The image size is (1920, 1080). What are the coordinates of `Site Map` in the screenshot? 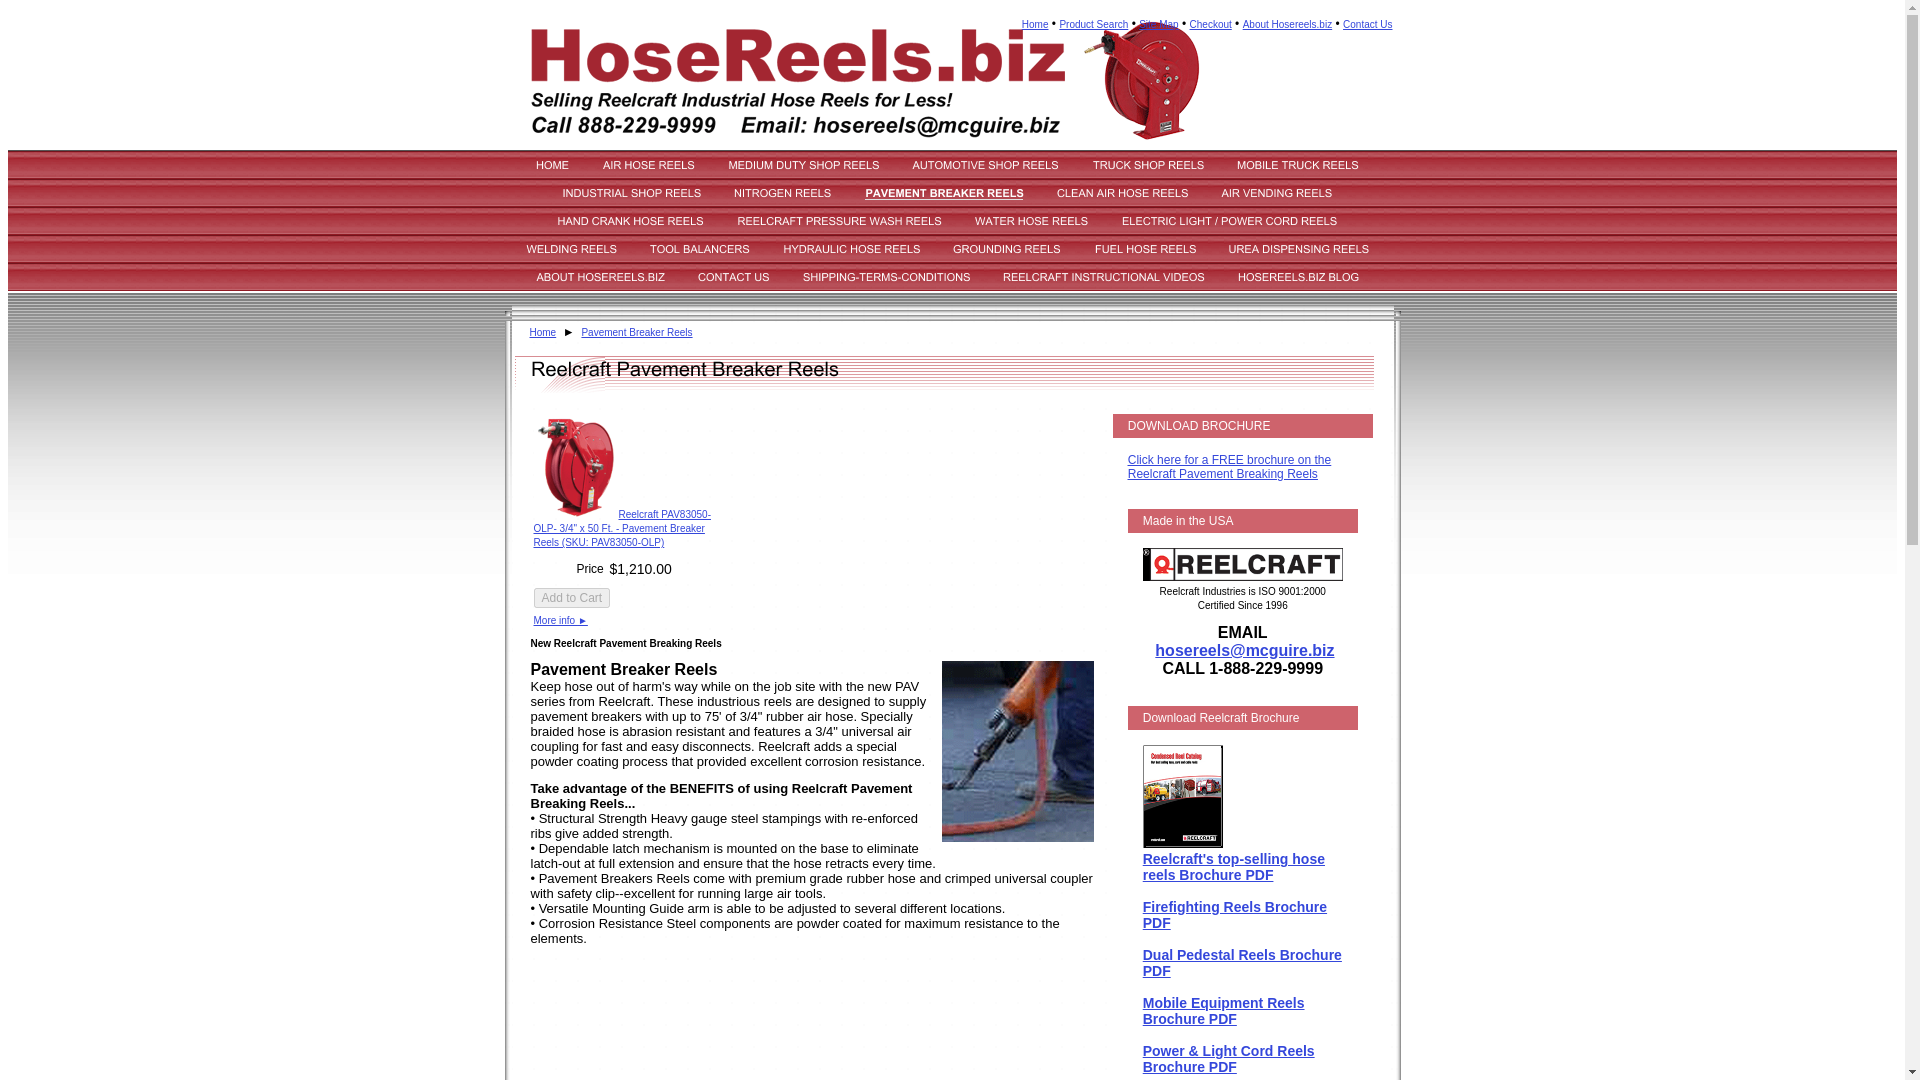 It's located at (1158, 24).